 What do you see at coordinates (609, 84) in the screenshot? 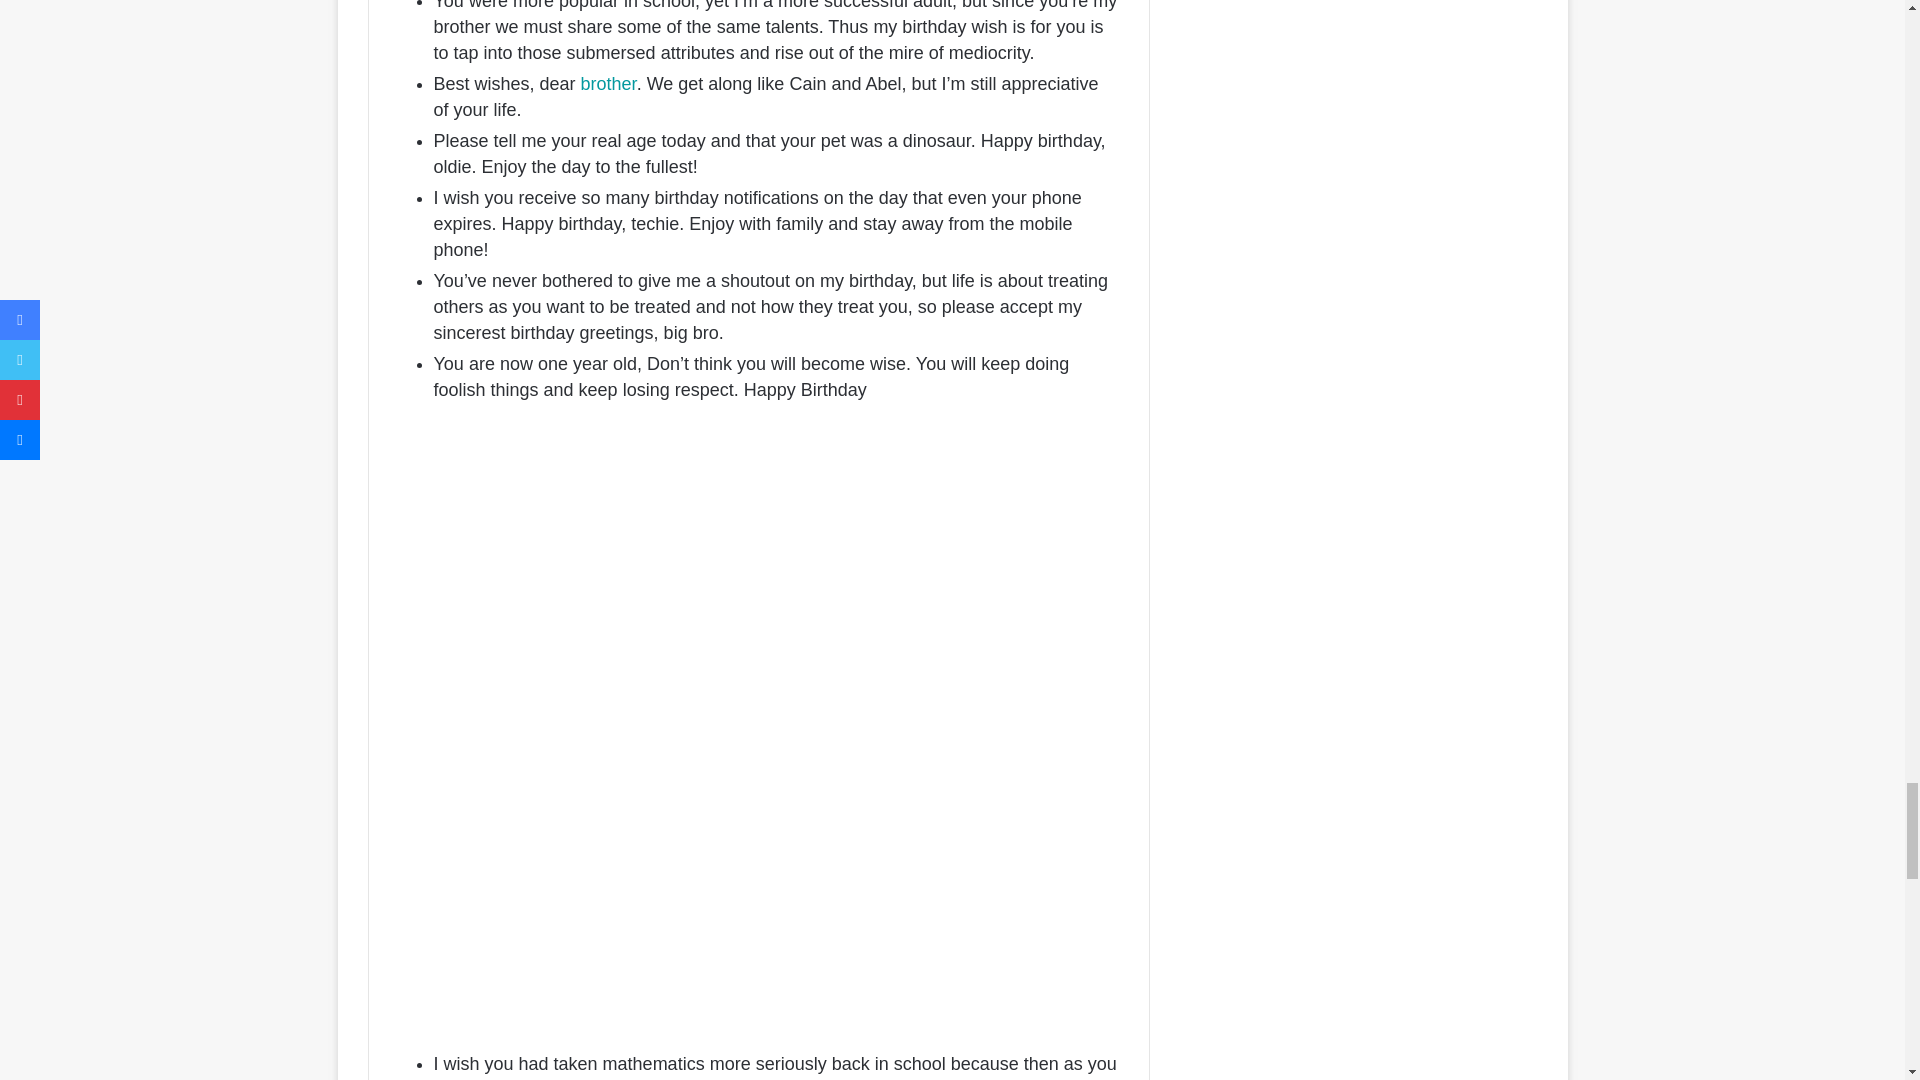
I see `brother` at bounding box center [609, 84].